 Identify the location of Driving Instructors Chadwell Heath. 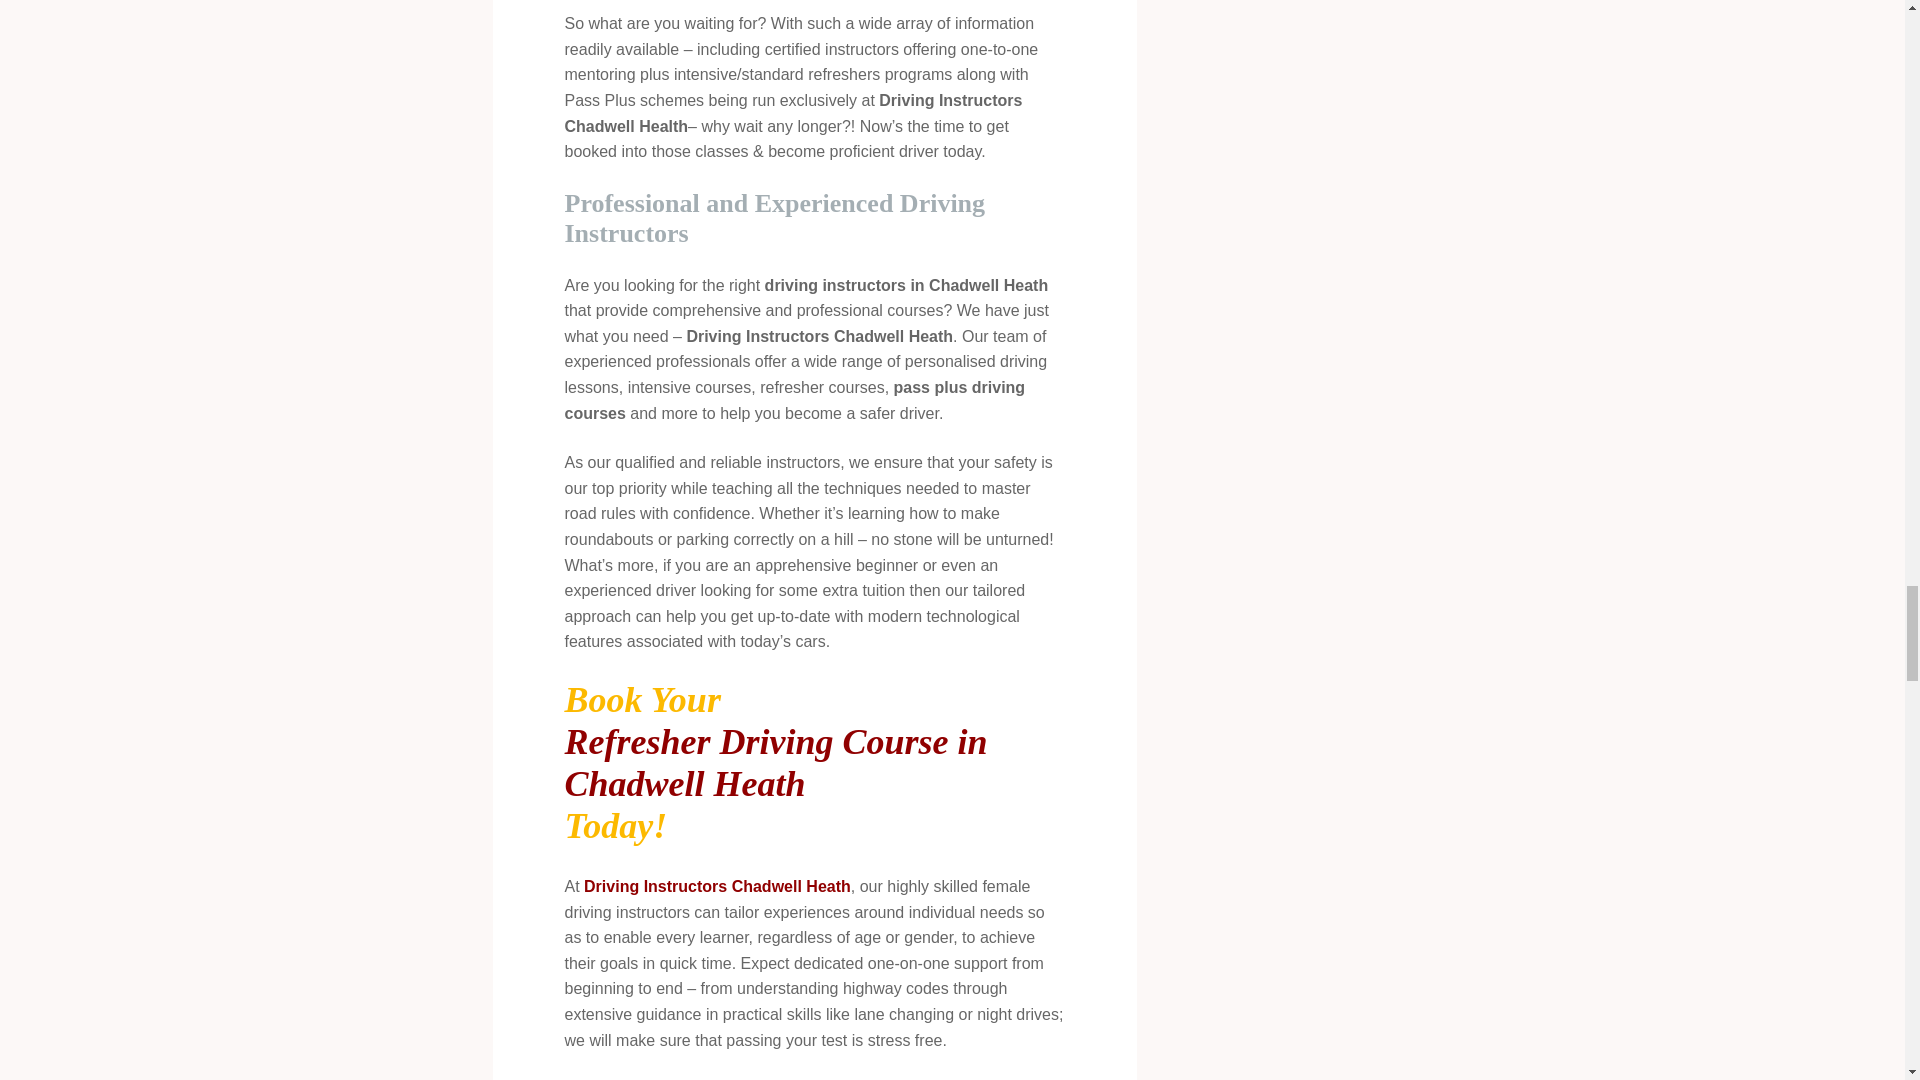
(716, 886).